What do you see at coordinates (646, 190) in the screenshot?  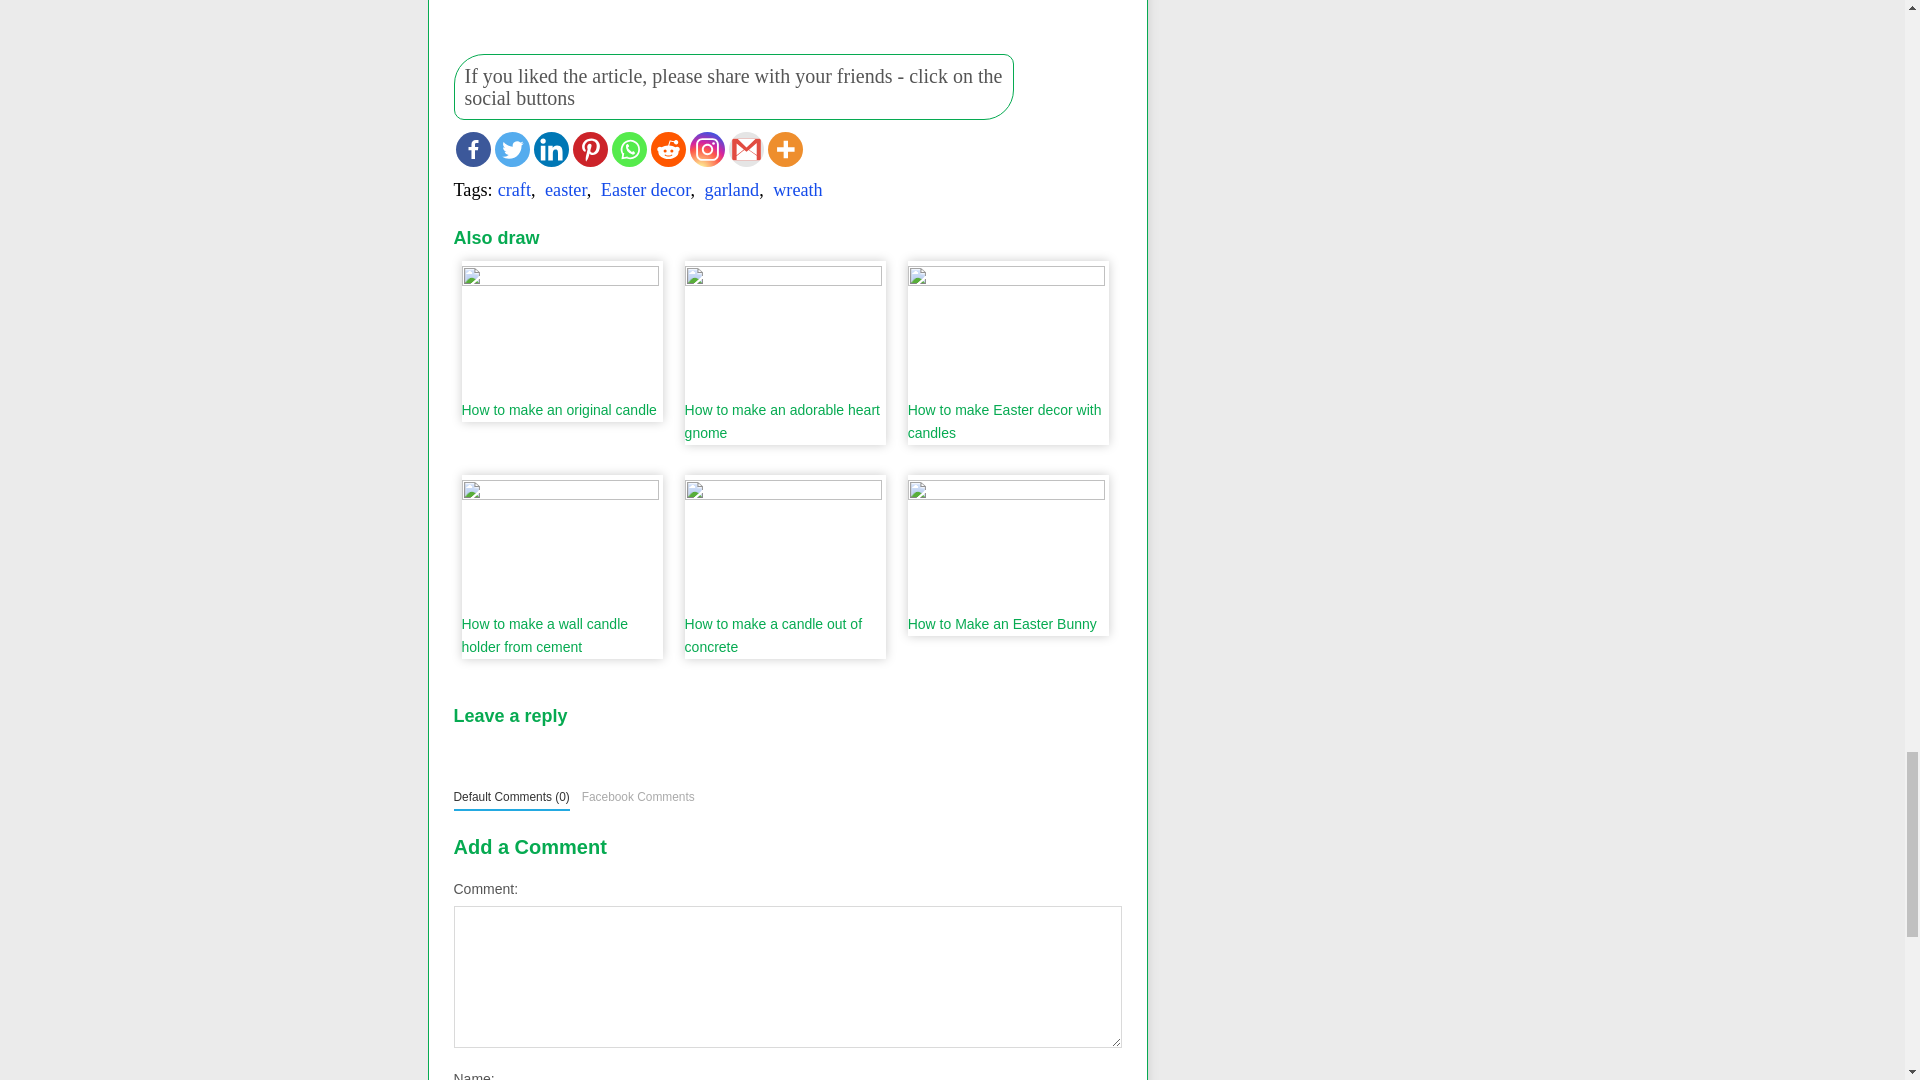 I see `Easter decor` at bounding box center [646, 190].